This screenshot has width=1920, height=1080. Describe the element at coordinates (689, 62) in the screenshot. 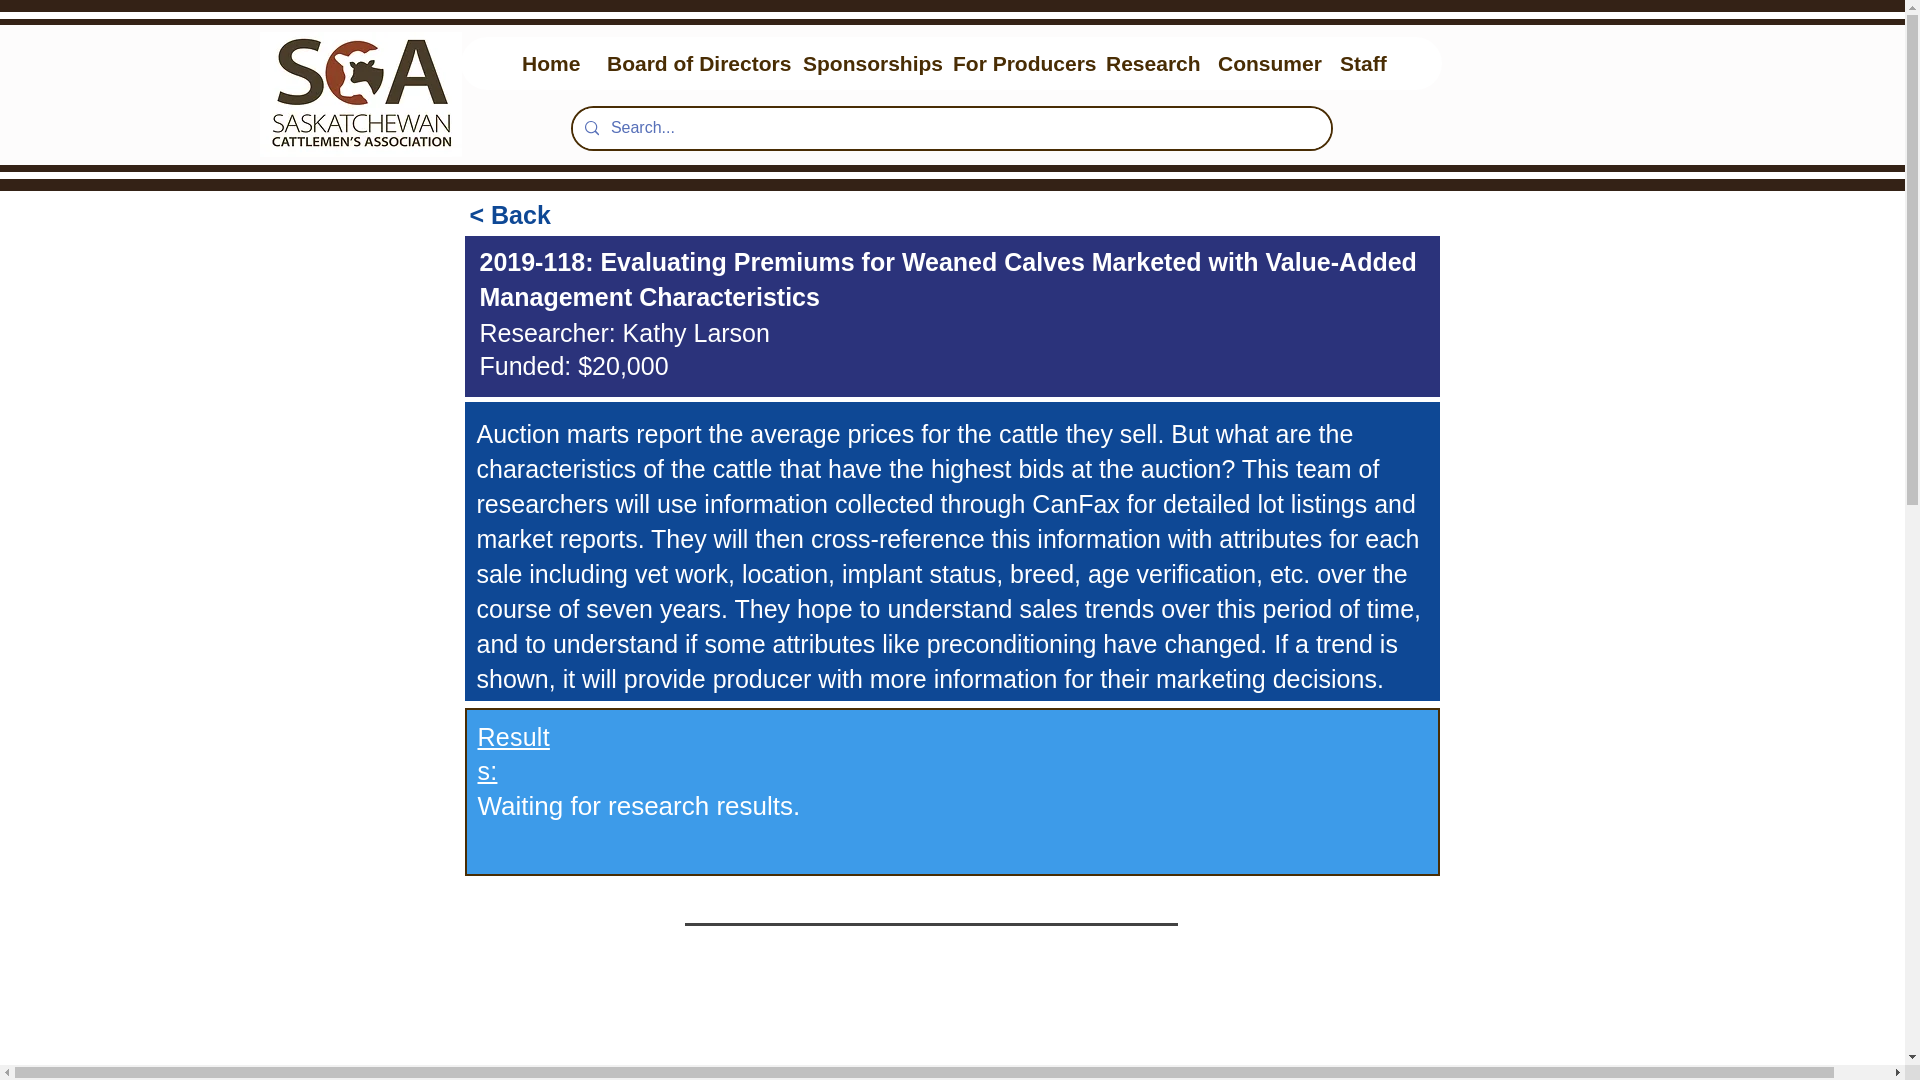

I see `Board of Directors` at that location.